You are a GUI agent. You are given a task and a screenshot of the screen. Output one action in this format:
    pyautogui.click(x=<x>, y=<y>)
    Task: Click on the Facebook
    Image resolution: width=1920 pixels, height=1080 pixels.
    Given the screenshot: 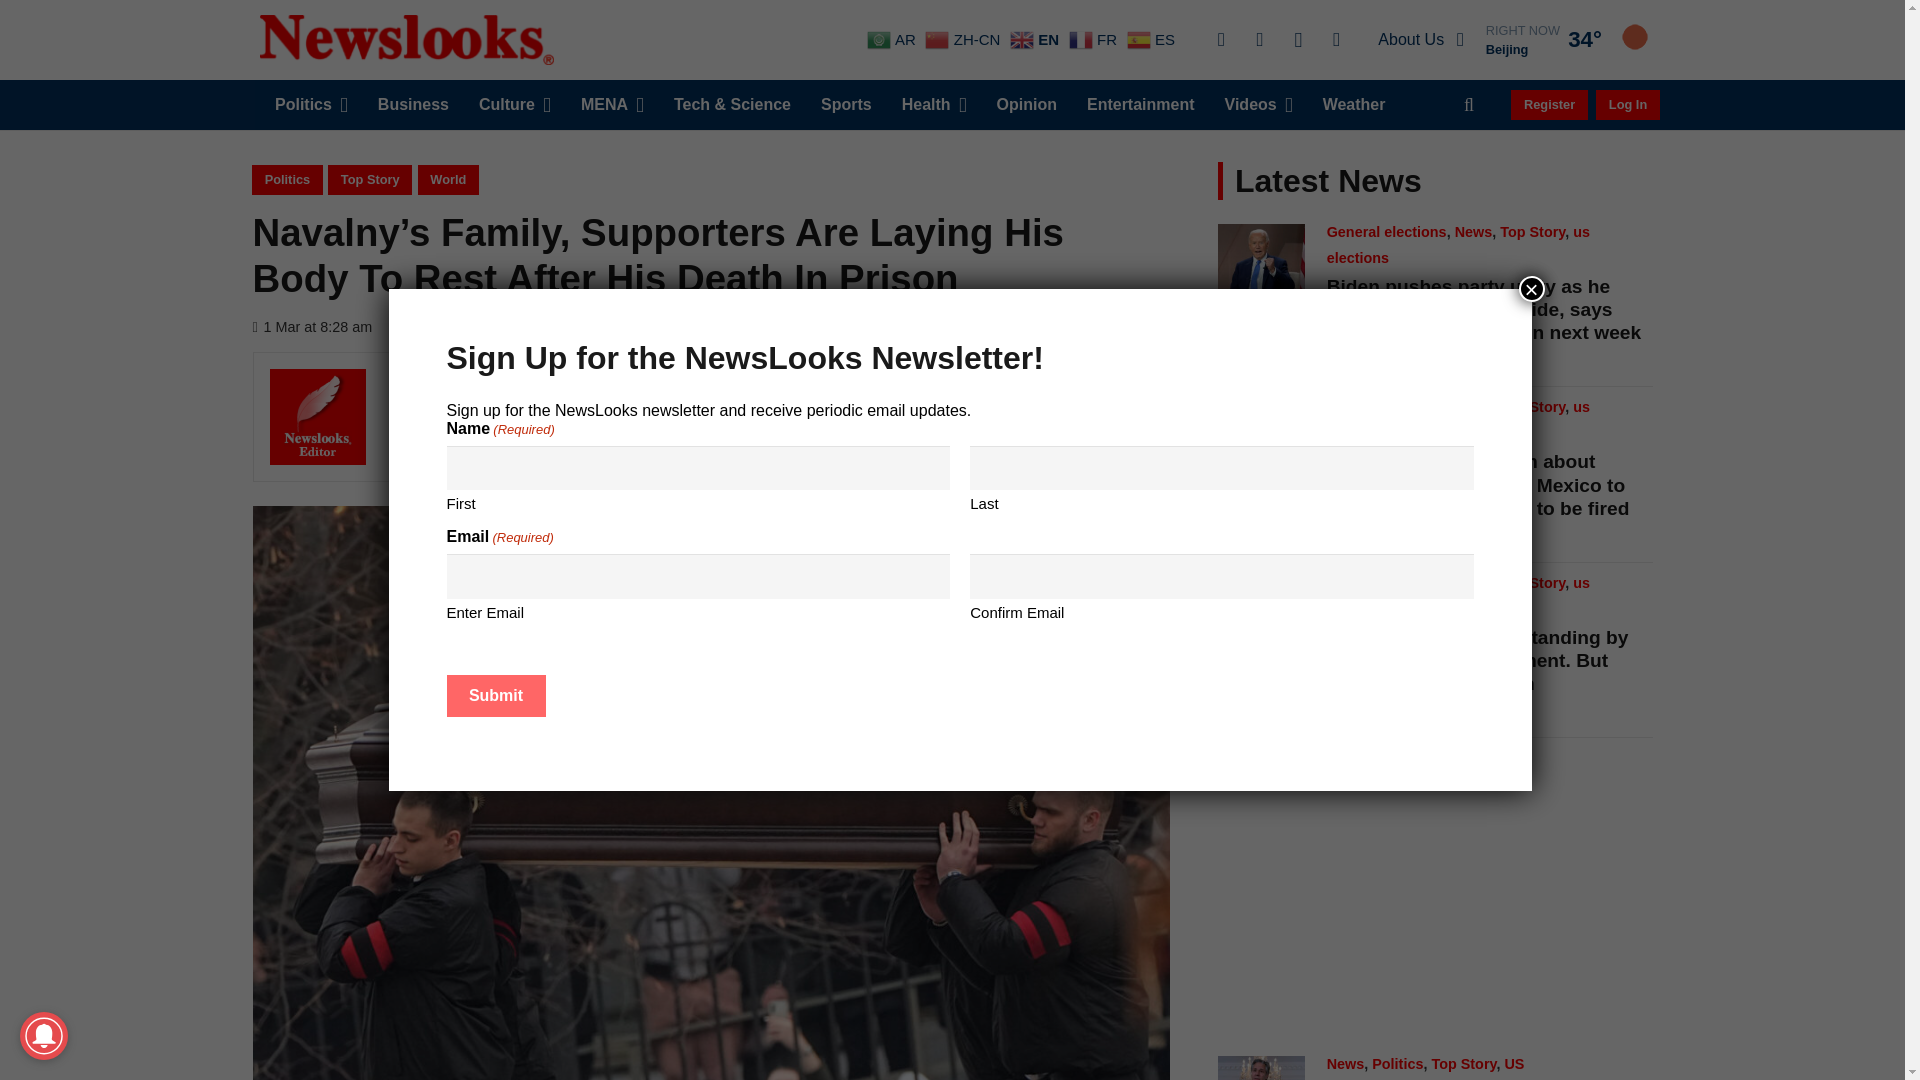 What is the action you would take?
    pyautogui.click(x=1220, y=40)
    